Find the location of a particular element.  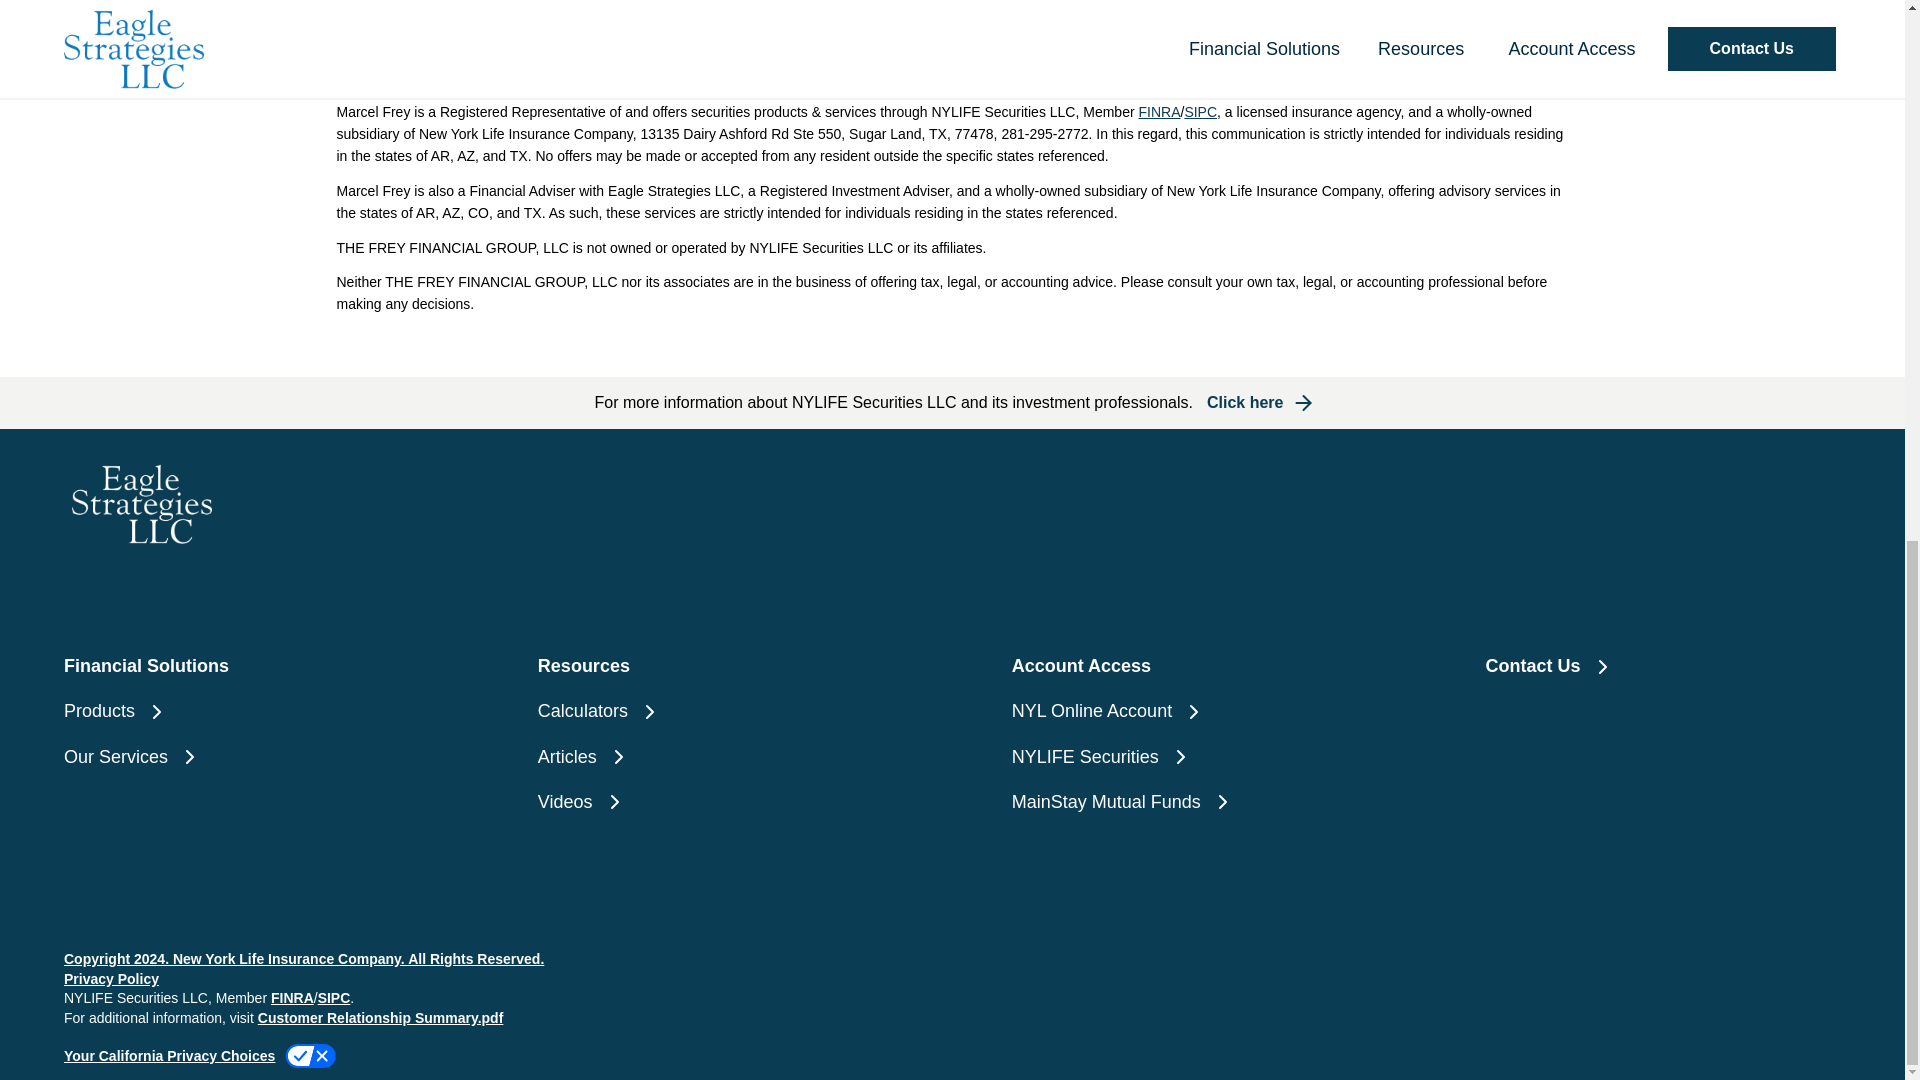

NYLIFE Securities is located at coordinates (1189, 758).